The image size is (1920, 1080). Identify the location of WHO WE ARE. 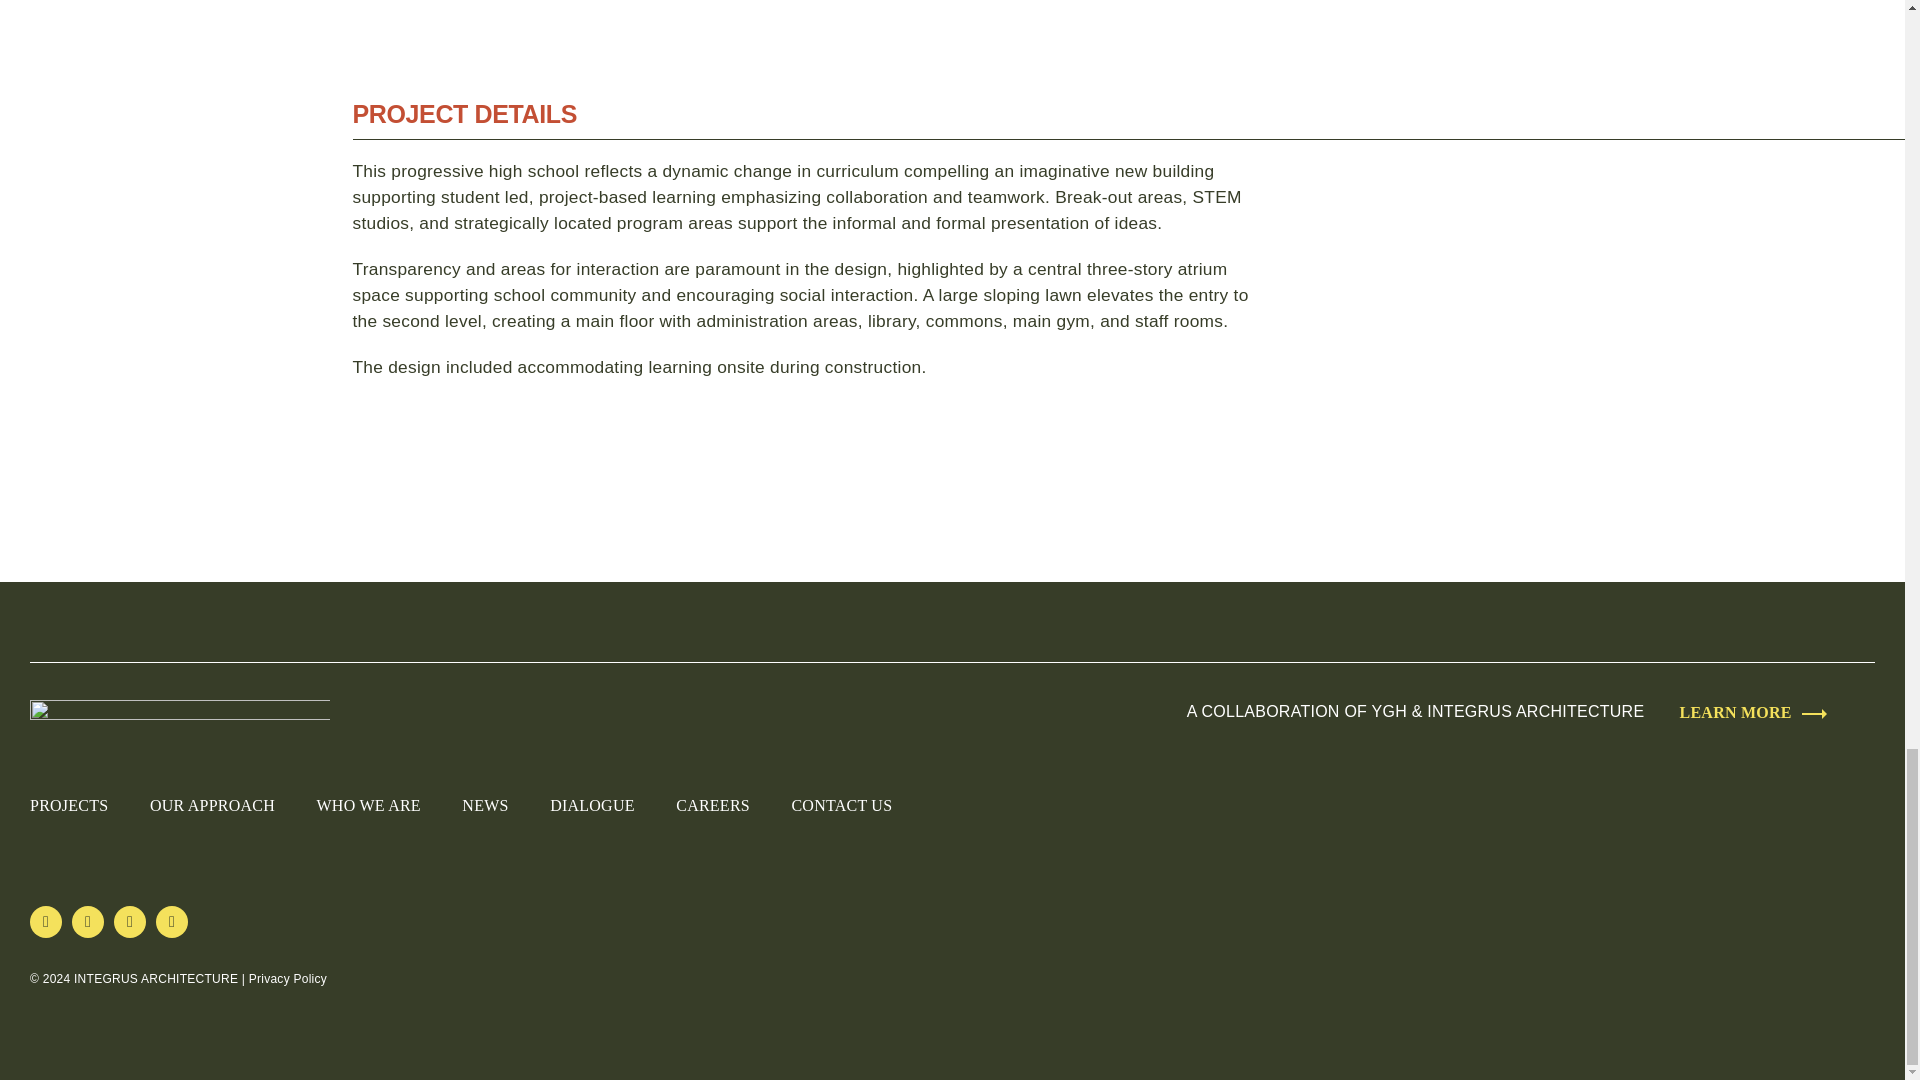
(368, 805).